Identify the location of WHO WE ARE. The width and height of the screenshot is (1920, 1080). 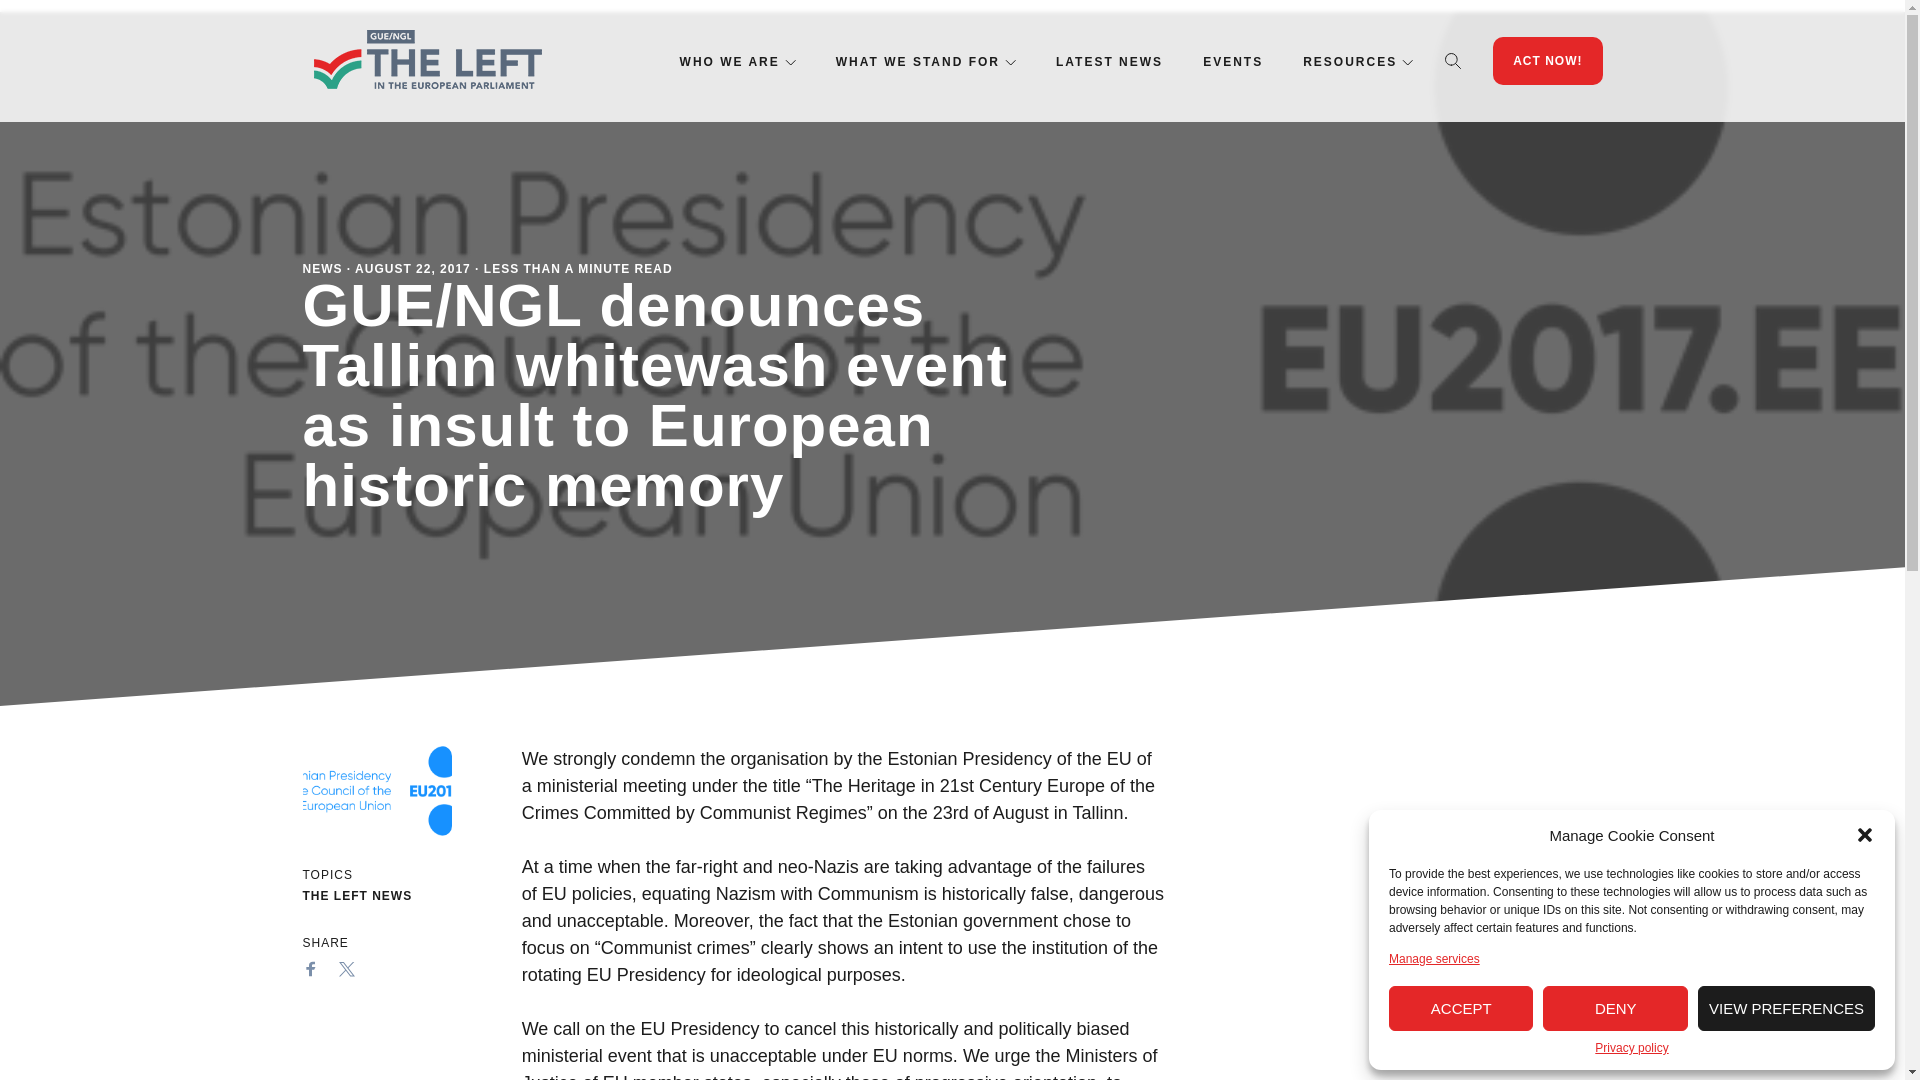
(729, 62).